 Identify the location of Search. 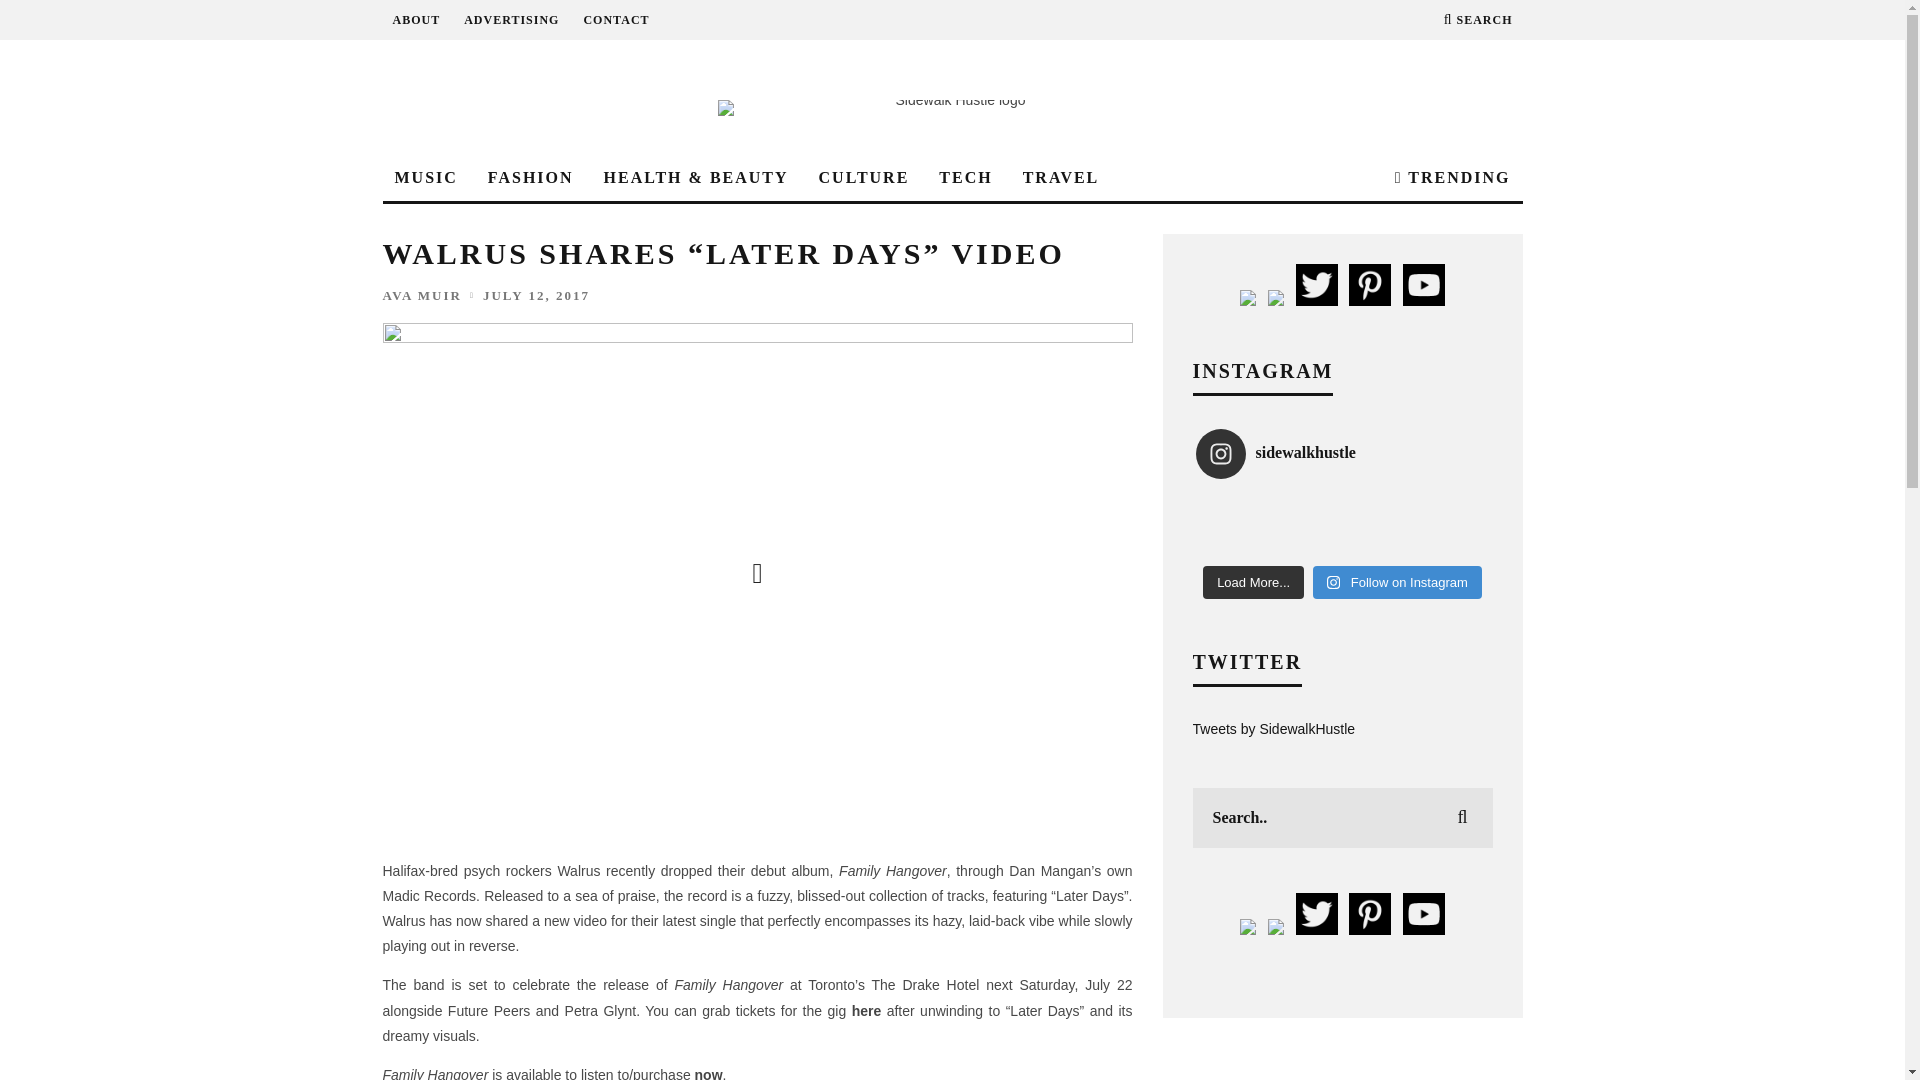
(1478, 20).